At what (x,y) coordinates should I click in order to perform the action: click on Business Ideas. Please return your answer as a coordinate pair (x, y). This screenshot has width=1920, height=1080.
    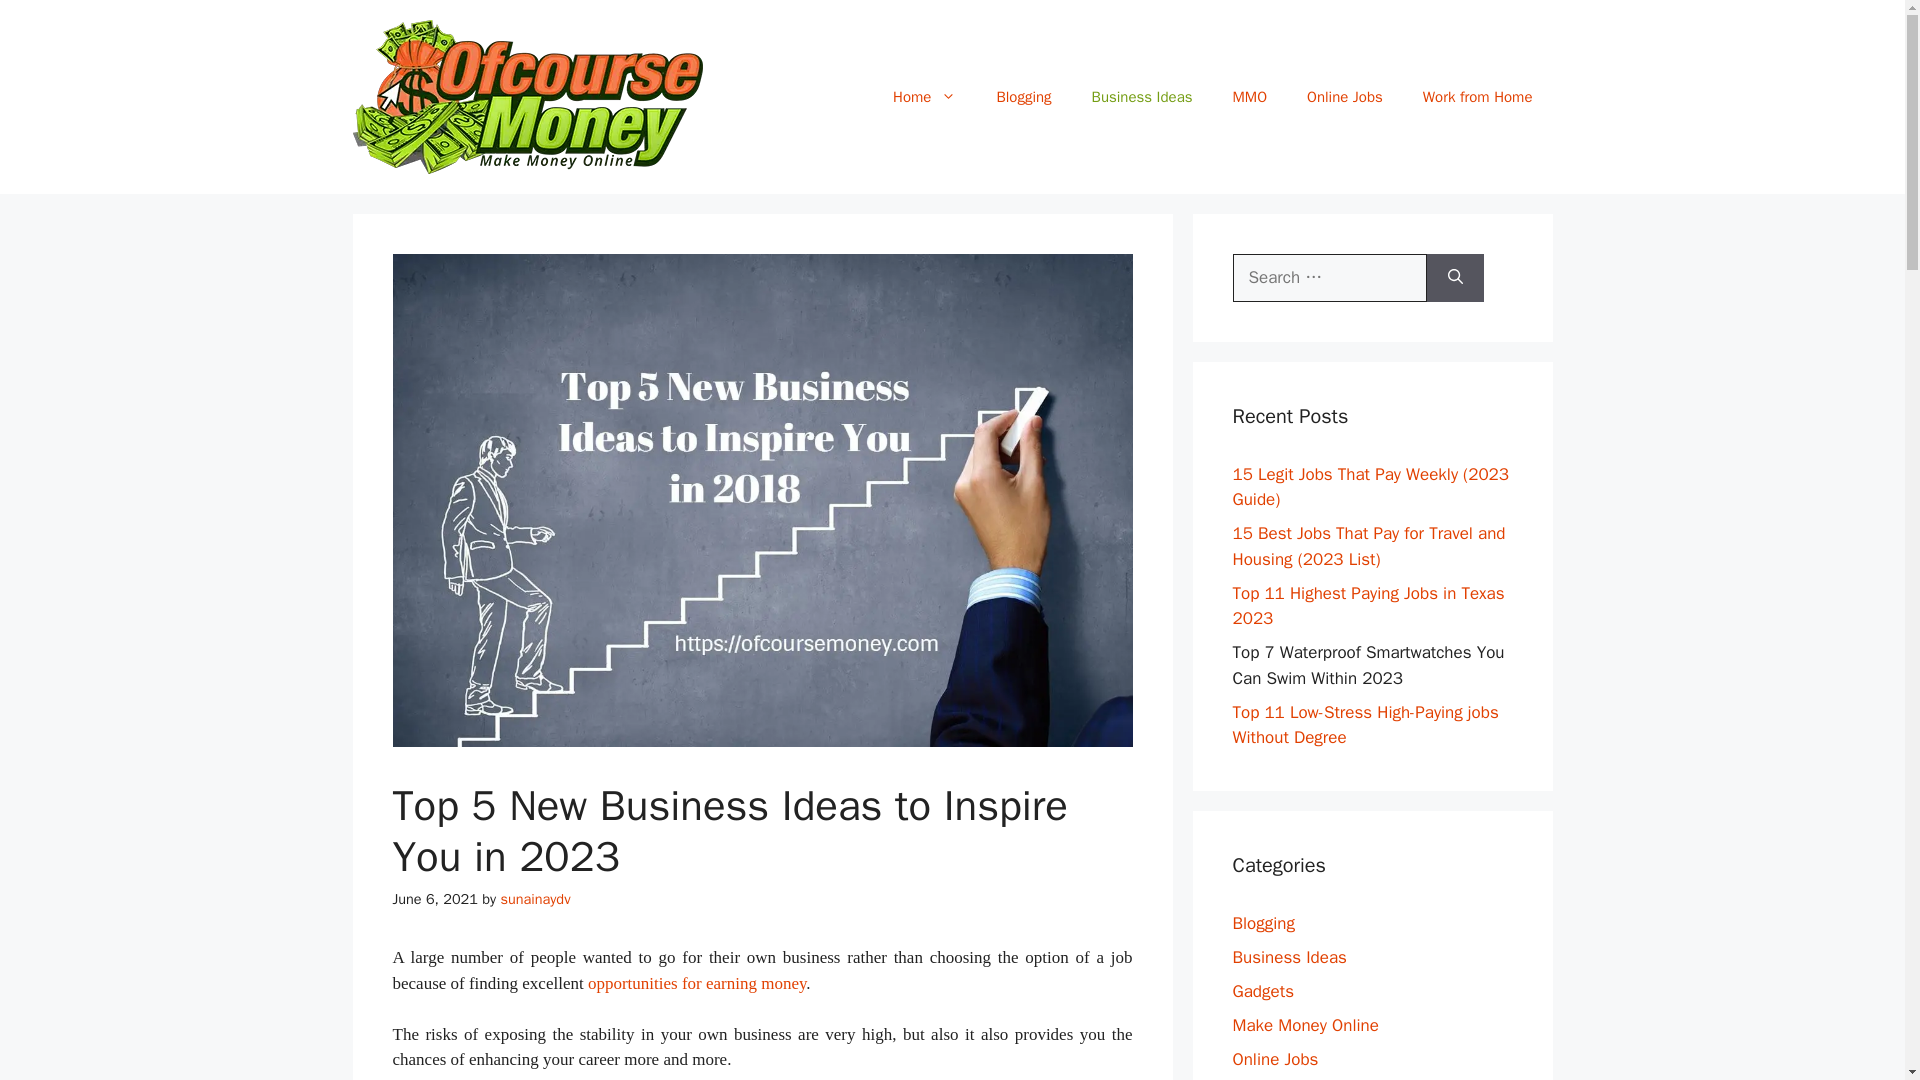
    Looking at the image, I should click on (1288, 956).